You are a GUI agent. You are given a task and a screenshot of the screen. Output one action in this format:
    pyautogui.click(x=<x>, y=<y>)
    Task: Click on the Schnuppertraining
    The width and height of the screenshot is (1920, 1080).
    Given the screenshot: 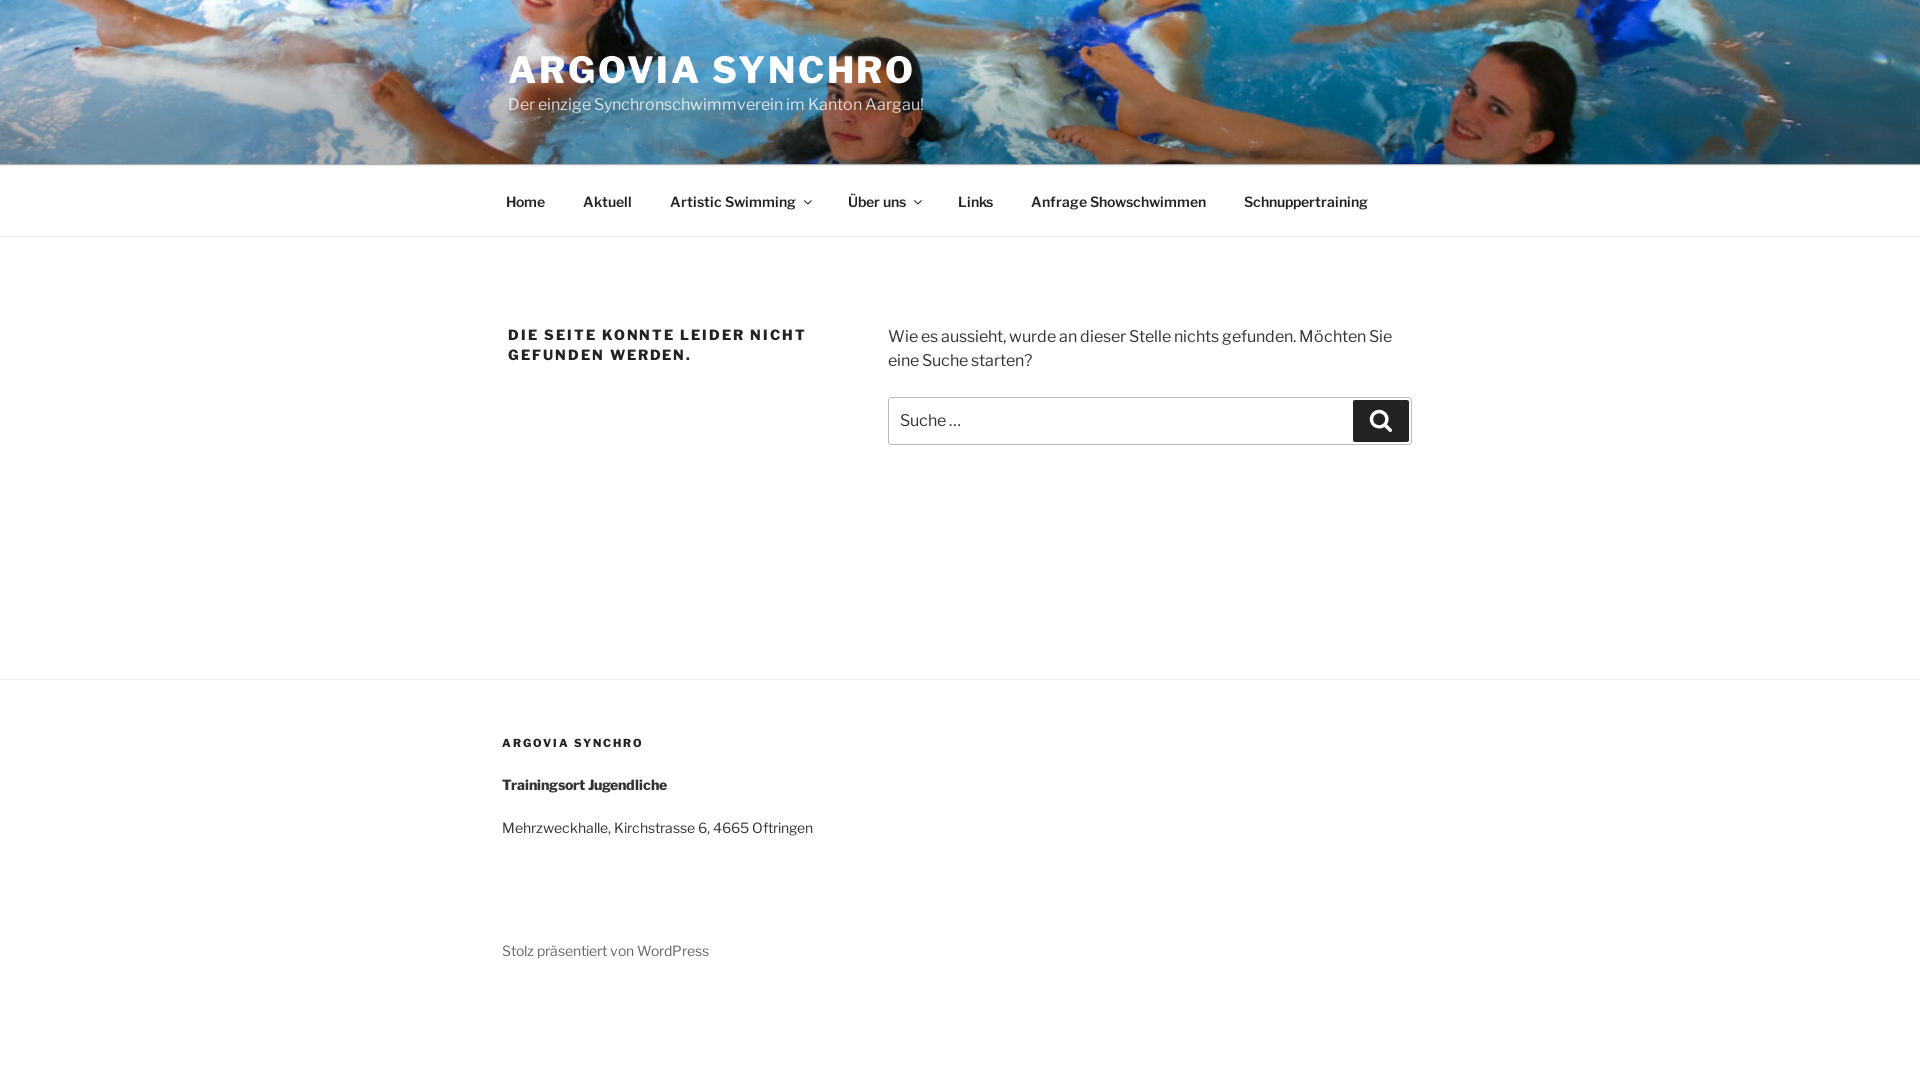 What is the action you would take?
    pyautogui.click(x=1306, y=200)
    